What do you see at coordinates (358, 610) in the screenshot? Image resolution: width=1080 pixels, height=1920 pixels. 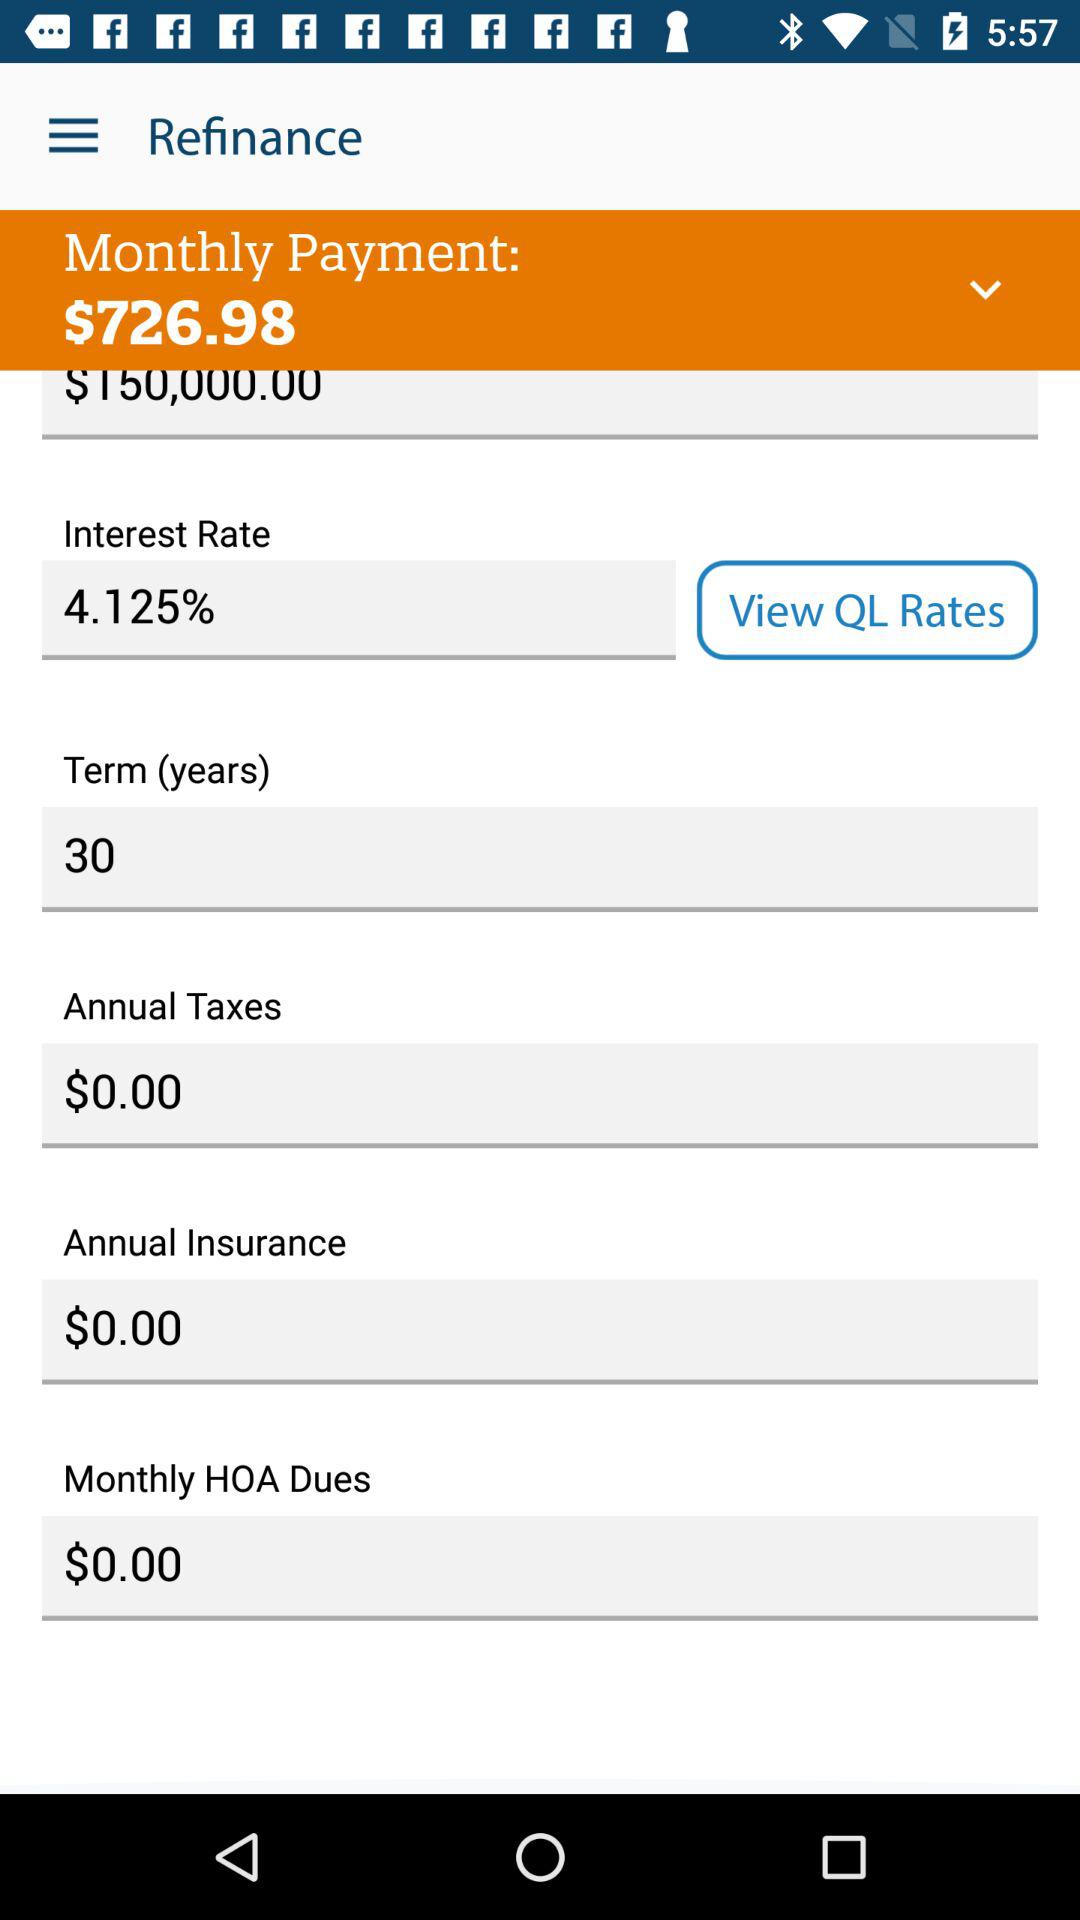 I see `press item next to view ql rates icon` at bounding box center [358, 610].